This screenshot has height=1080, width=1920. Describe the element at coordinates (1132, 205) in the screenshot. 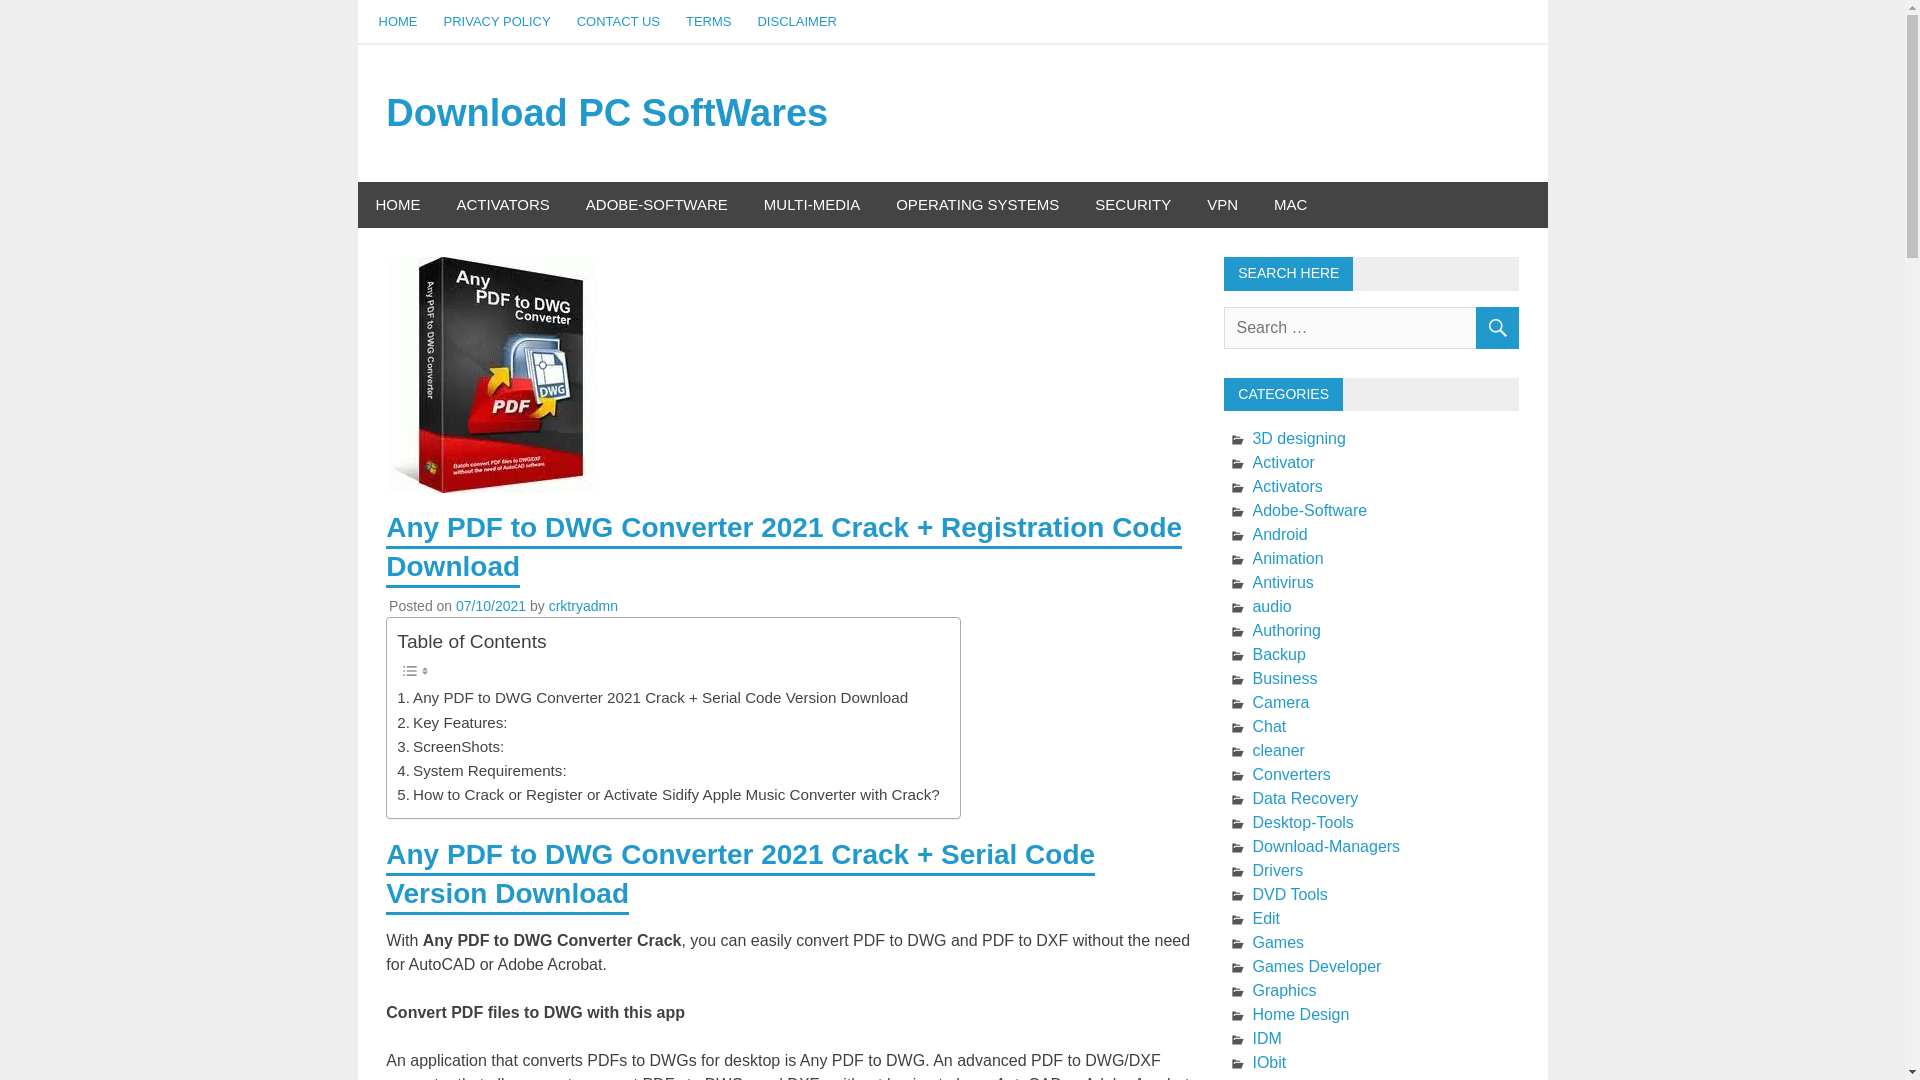

I see `SECURITY` at that location.